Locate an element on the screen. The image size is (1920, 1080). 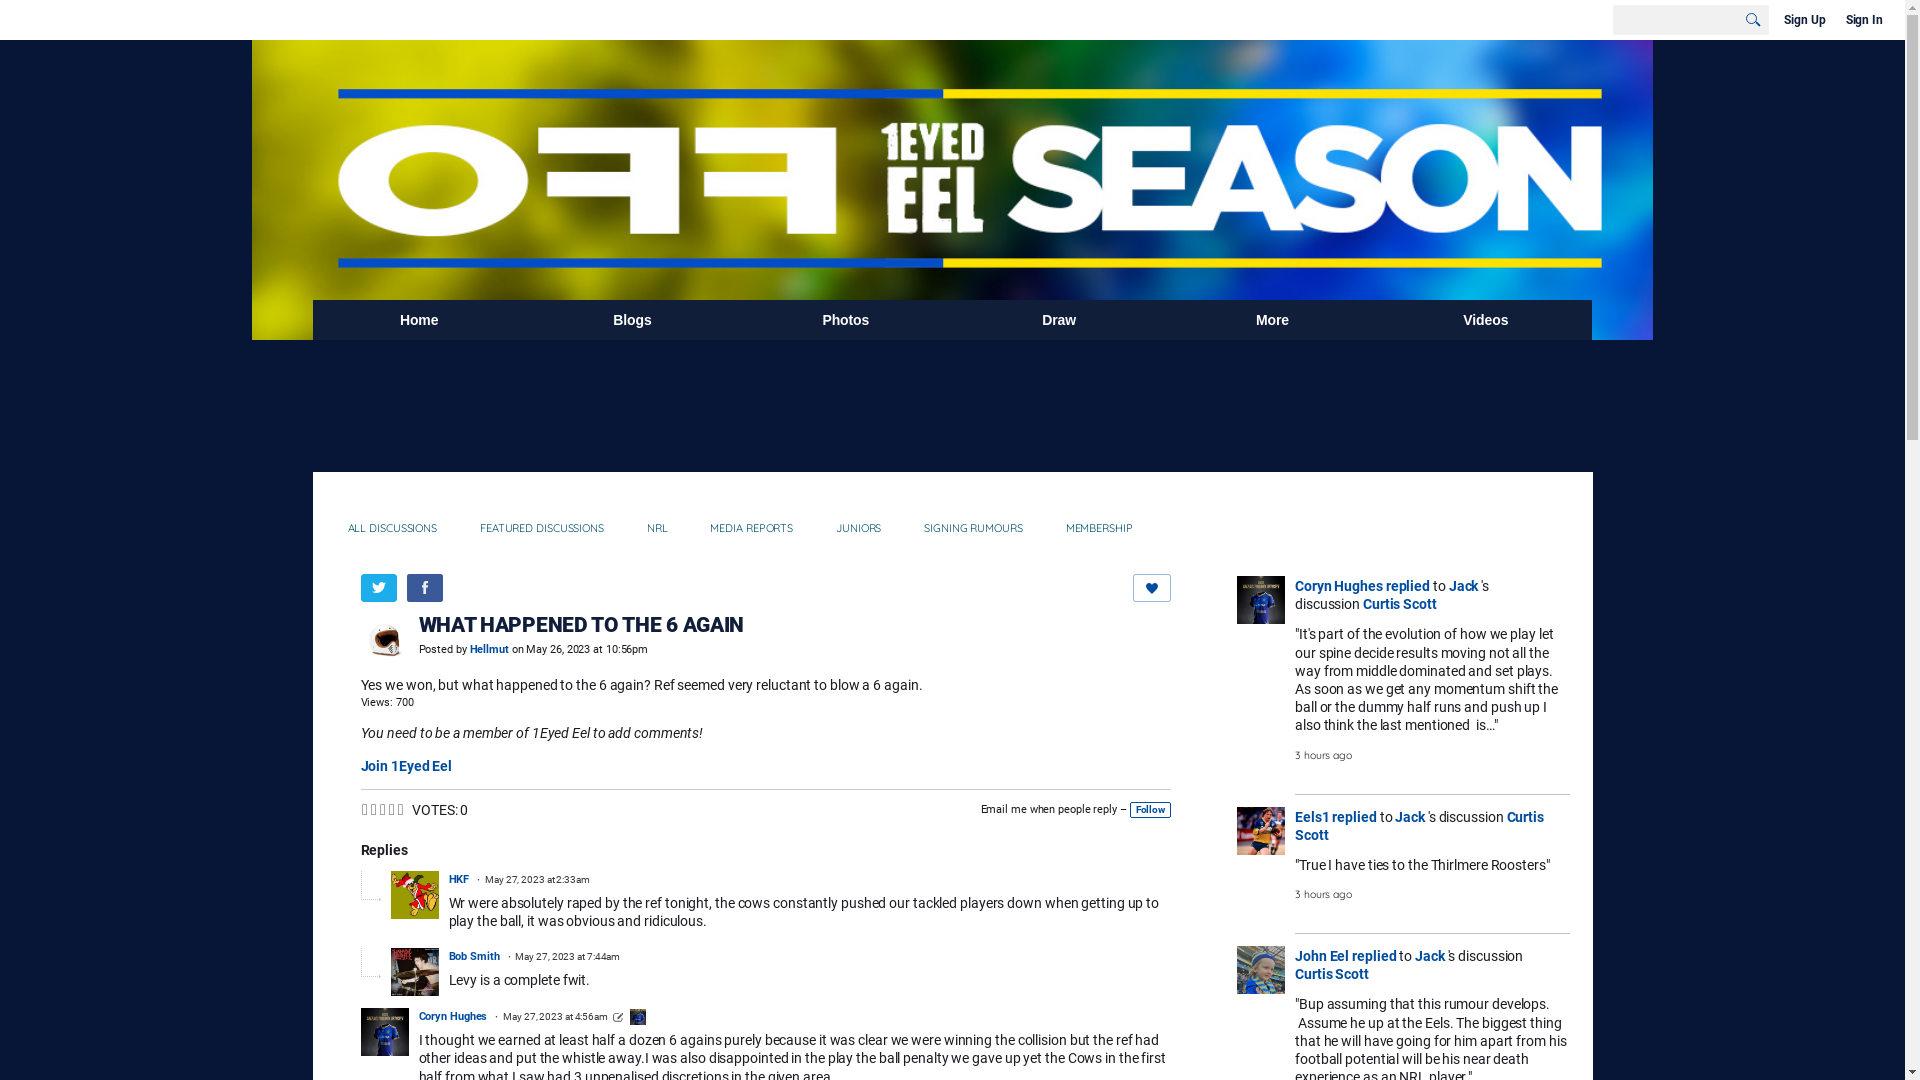
MEDIA REPORTS is located at coordinates (752, 528).